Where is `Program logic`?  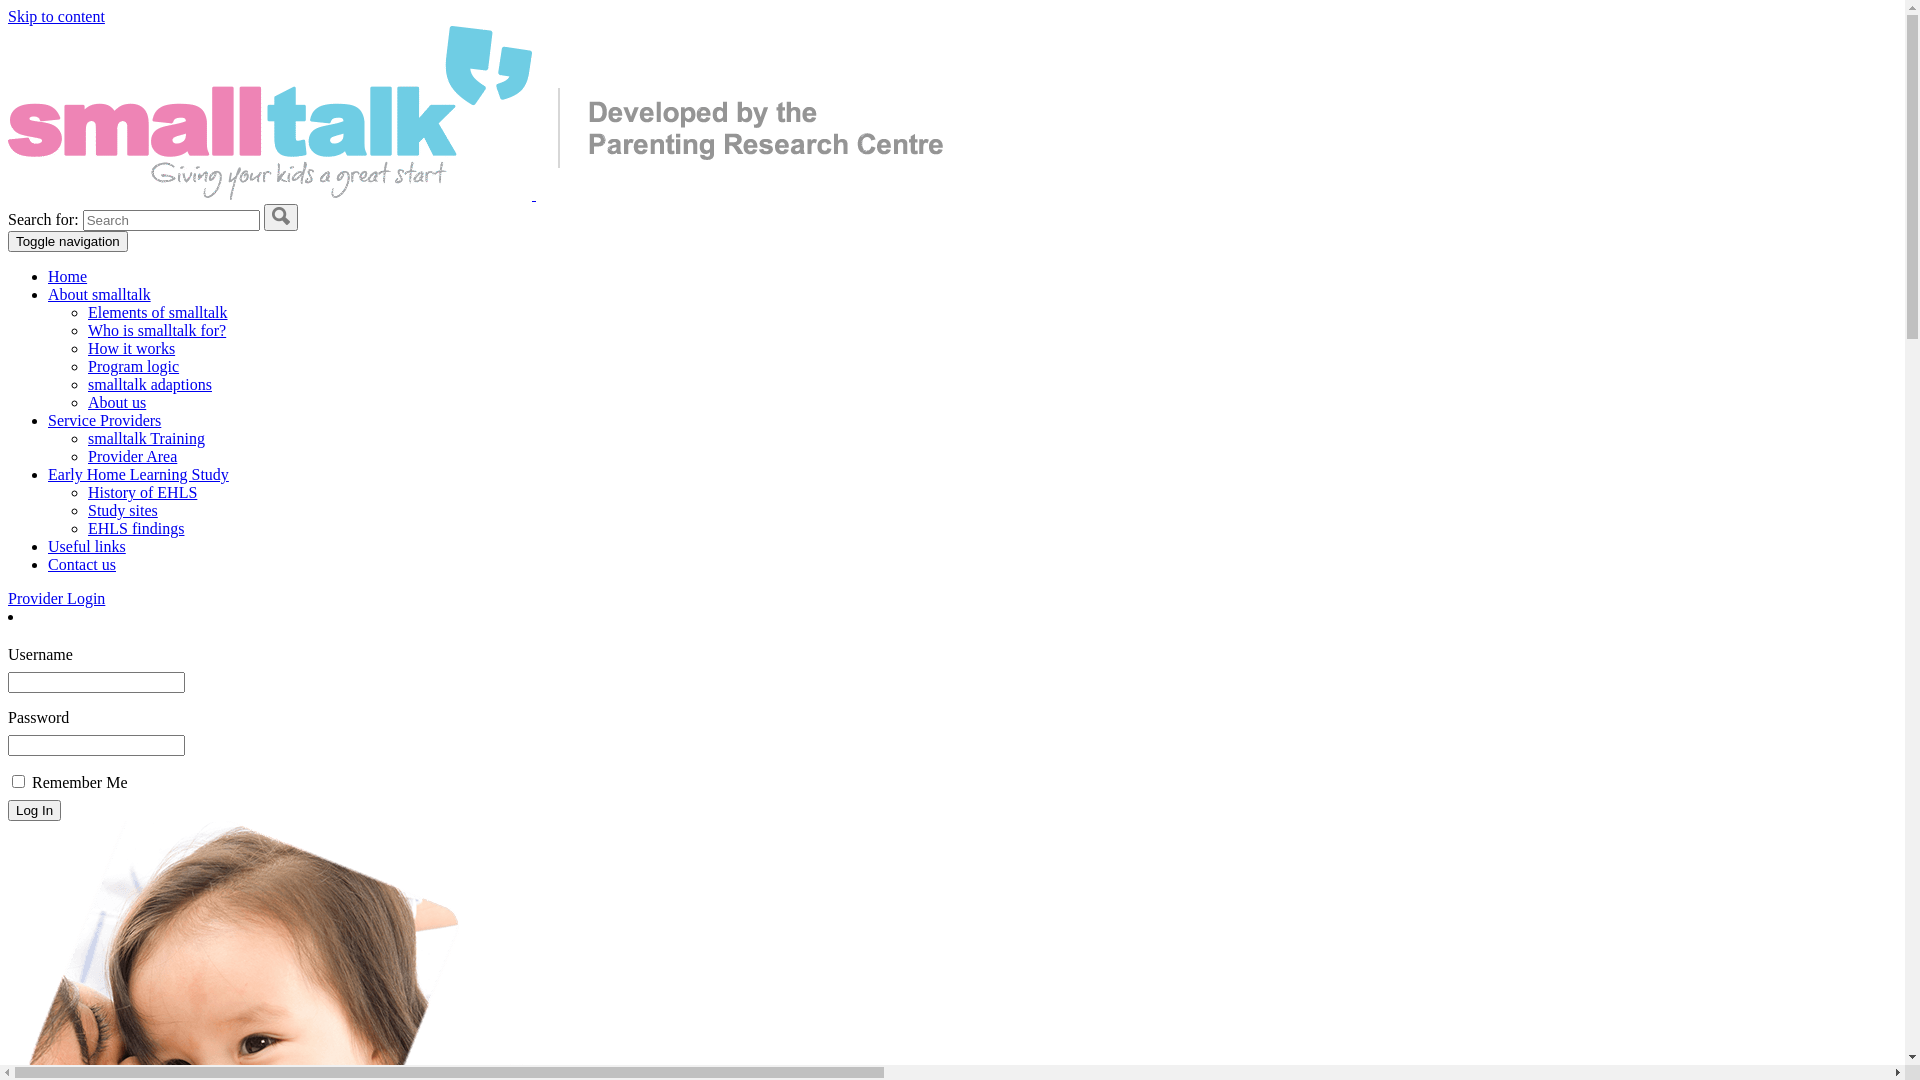
Program logic is located at coordinates (134, 366).